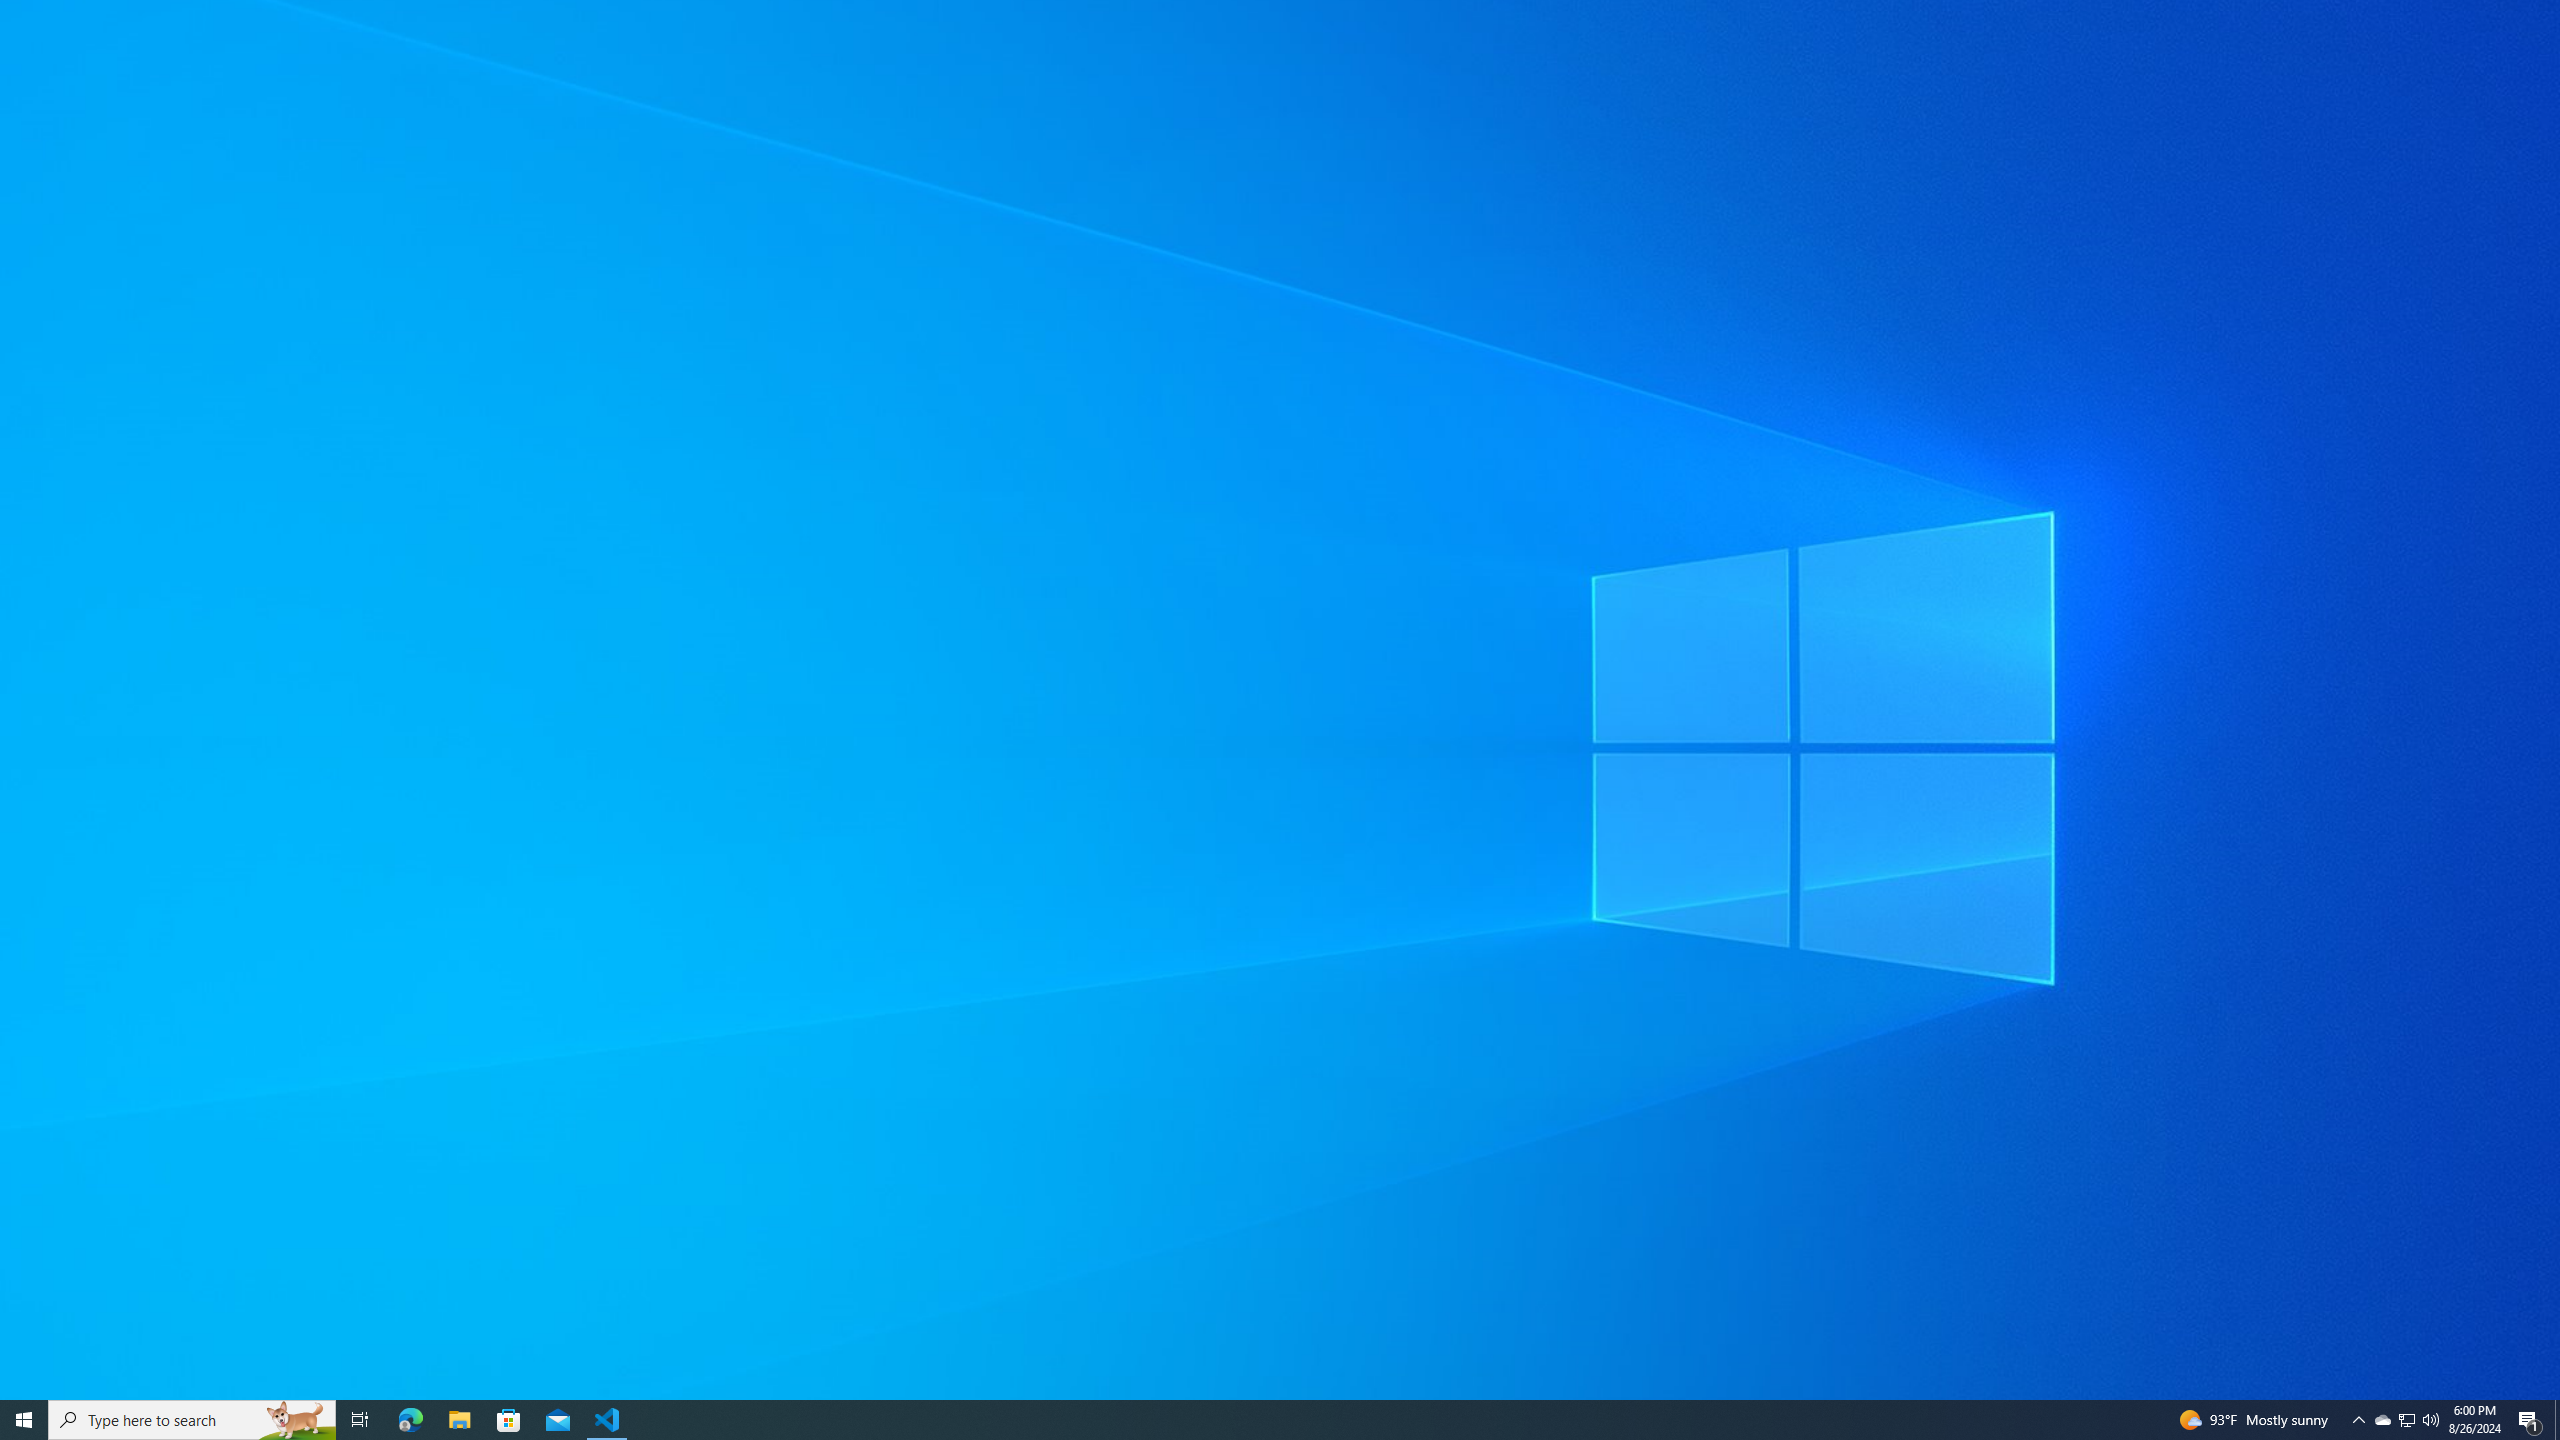 Image resolution: width=2560 pixels, height=1440 pixels. I want to click on File Explorer, so click(459, 1420).